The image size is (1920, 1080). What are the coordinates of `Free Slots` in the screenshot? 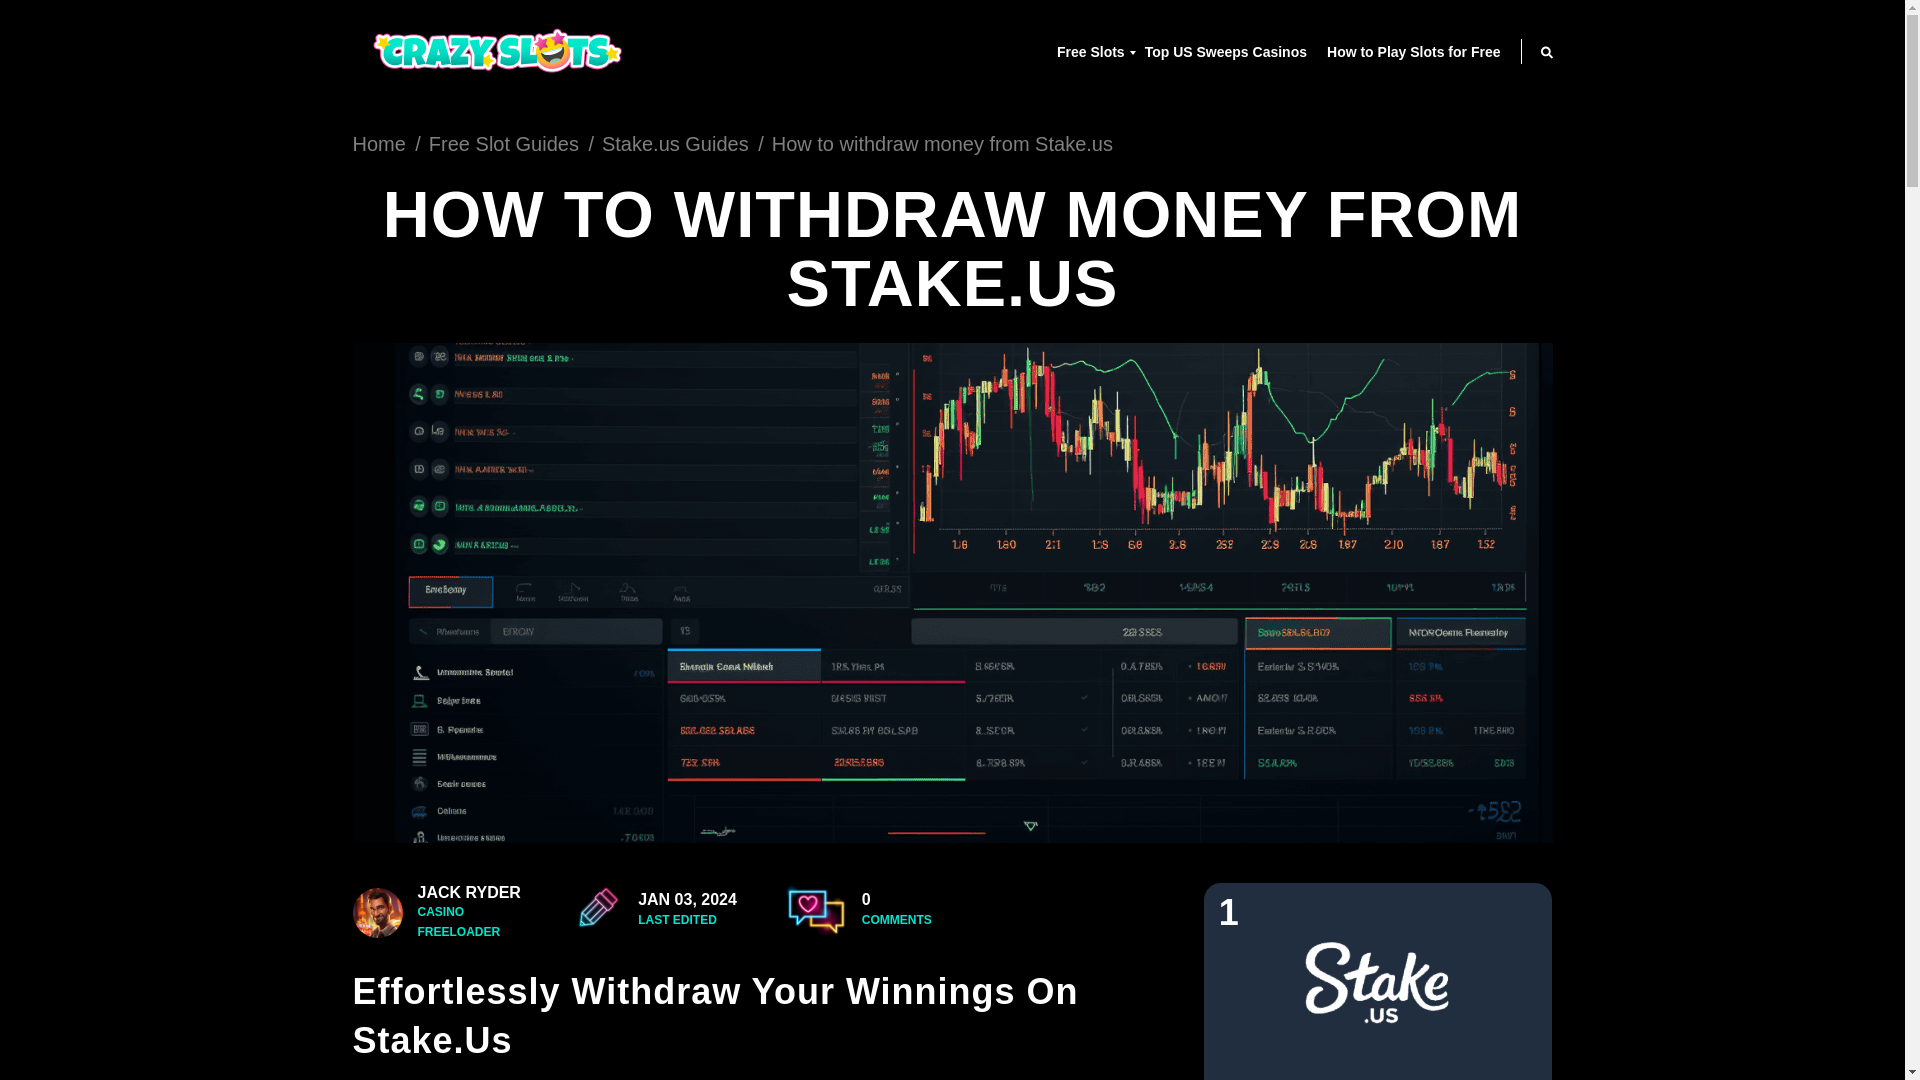 It's located at (1091, 52).